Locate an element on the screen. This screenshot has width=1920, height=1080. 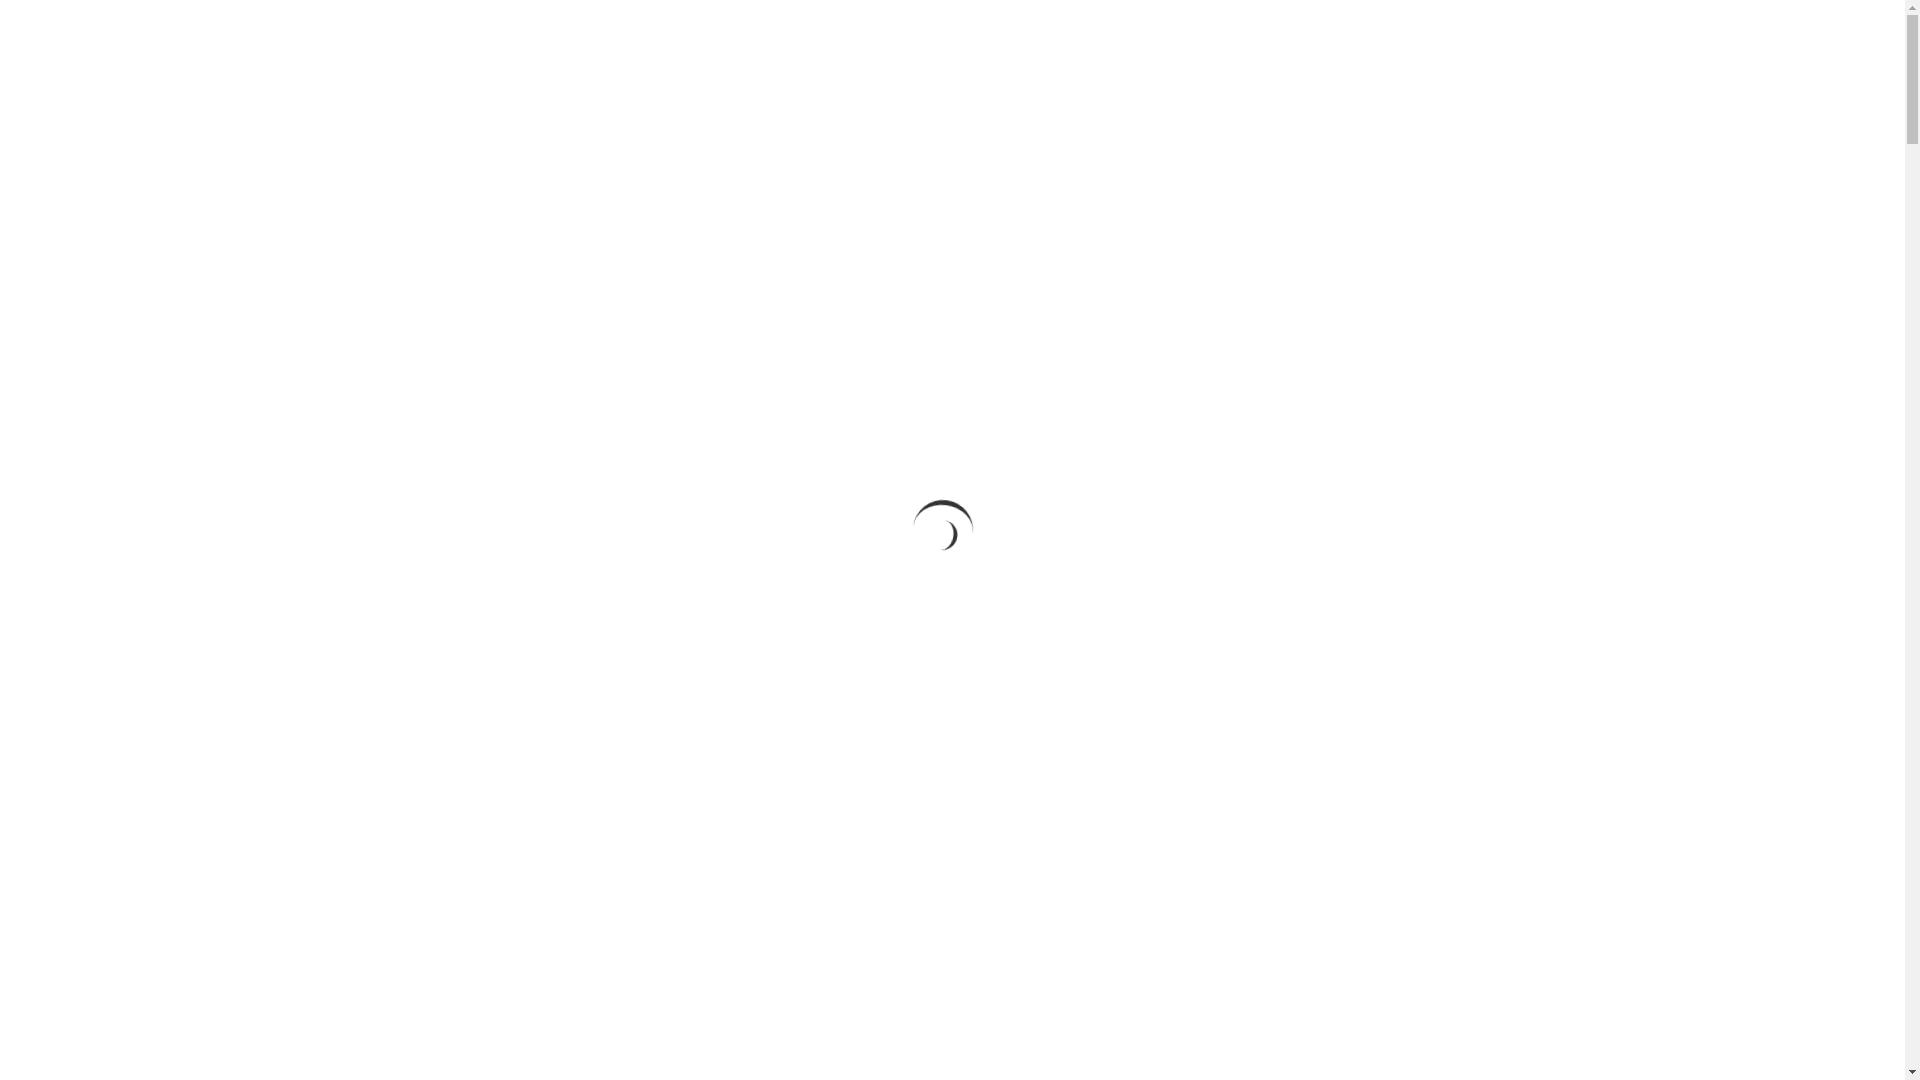
READ MORE is located at coordinates (952, 554).